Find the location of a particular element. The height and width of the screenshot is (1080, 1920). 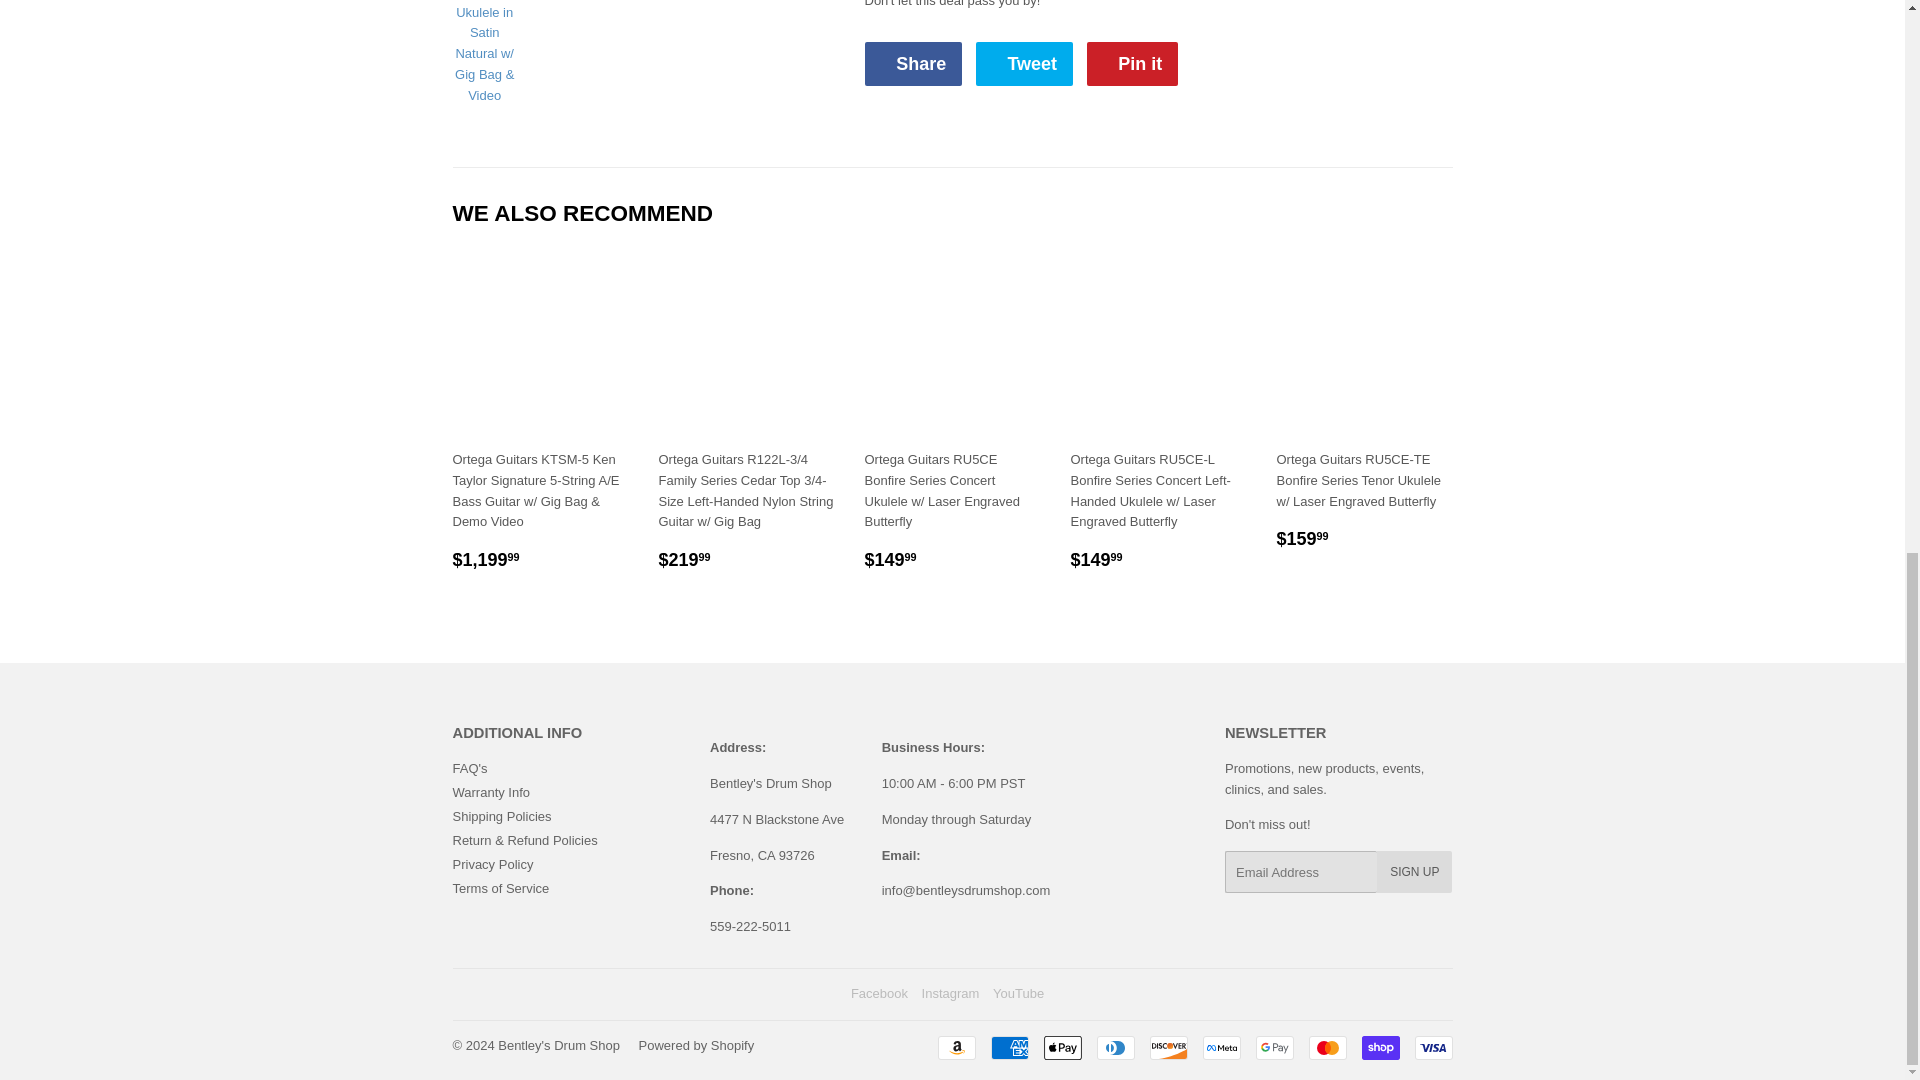

Apple Pay is located at coordinates (1063, 1047).